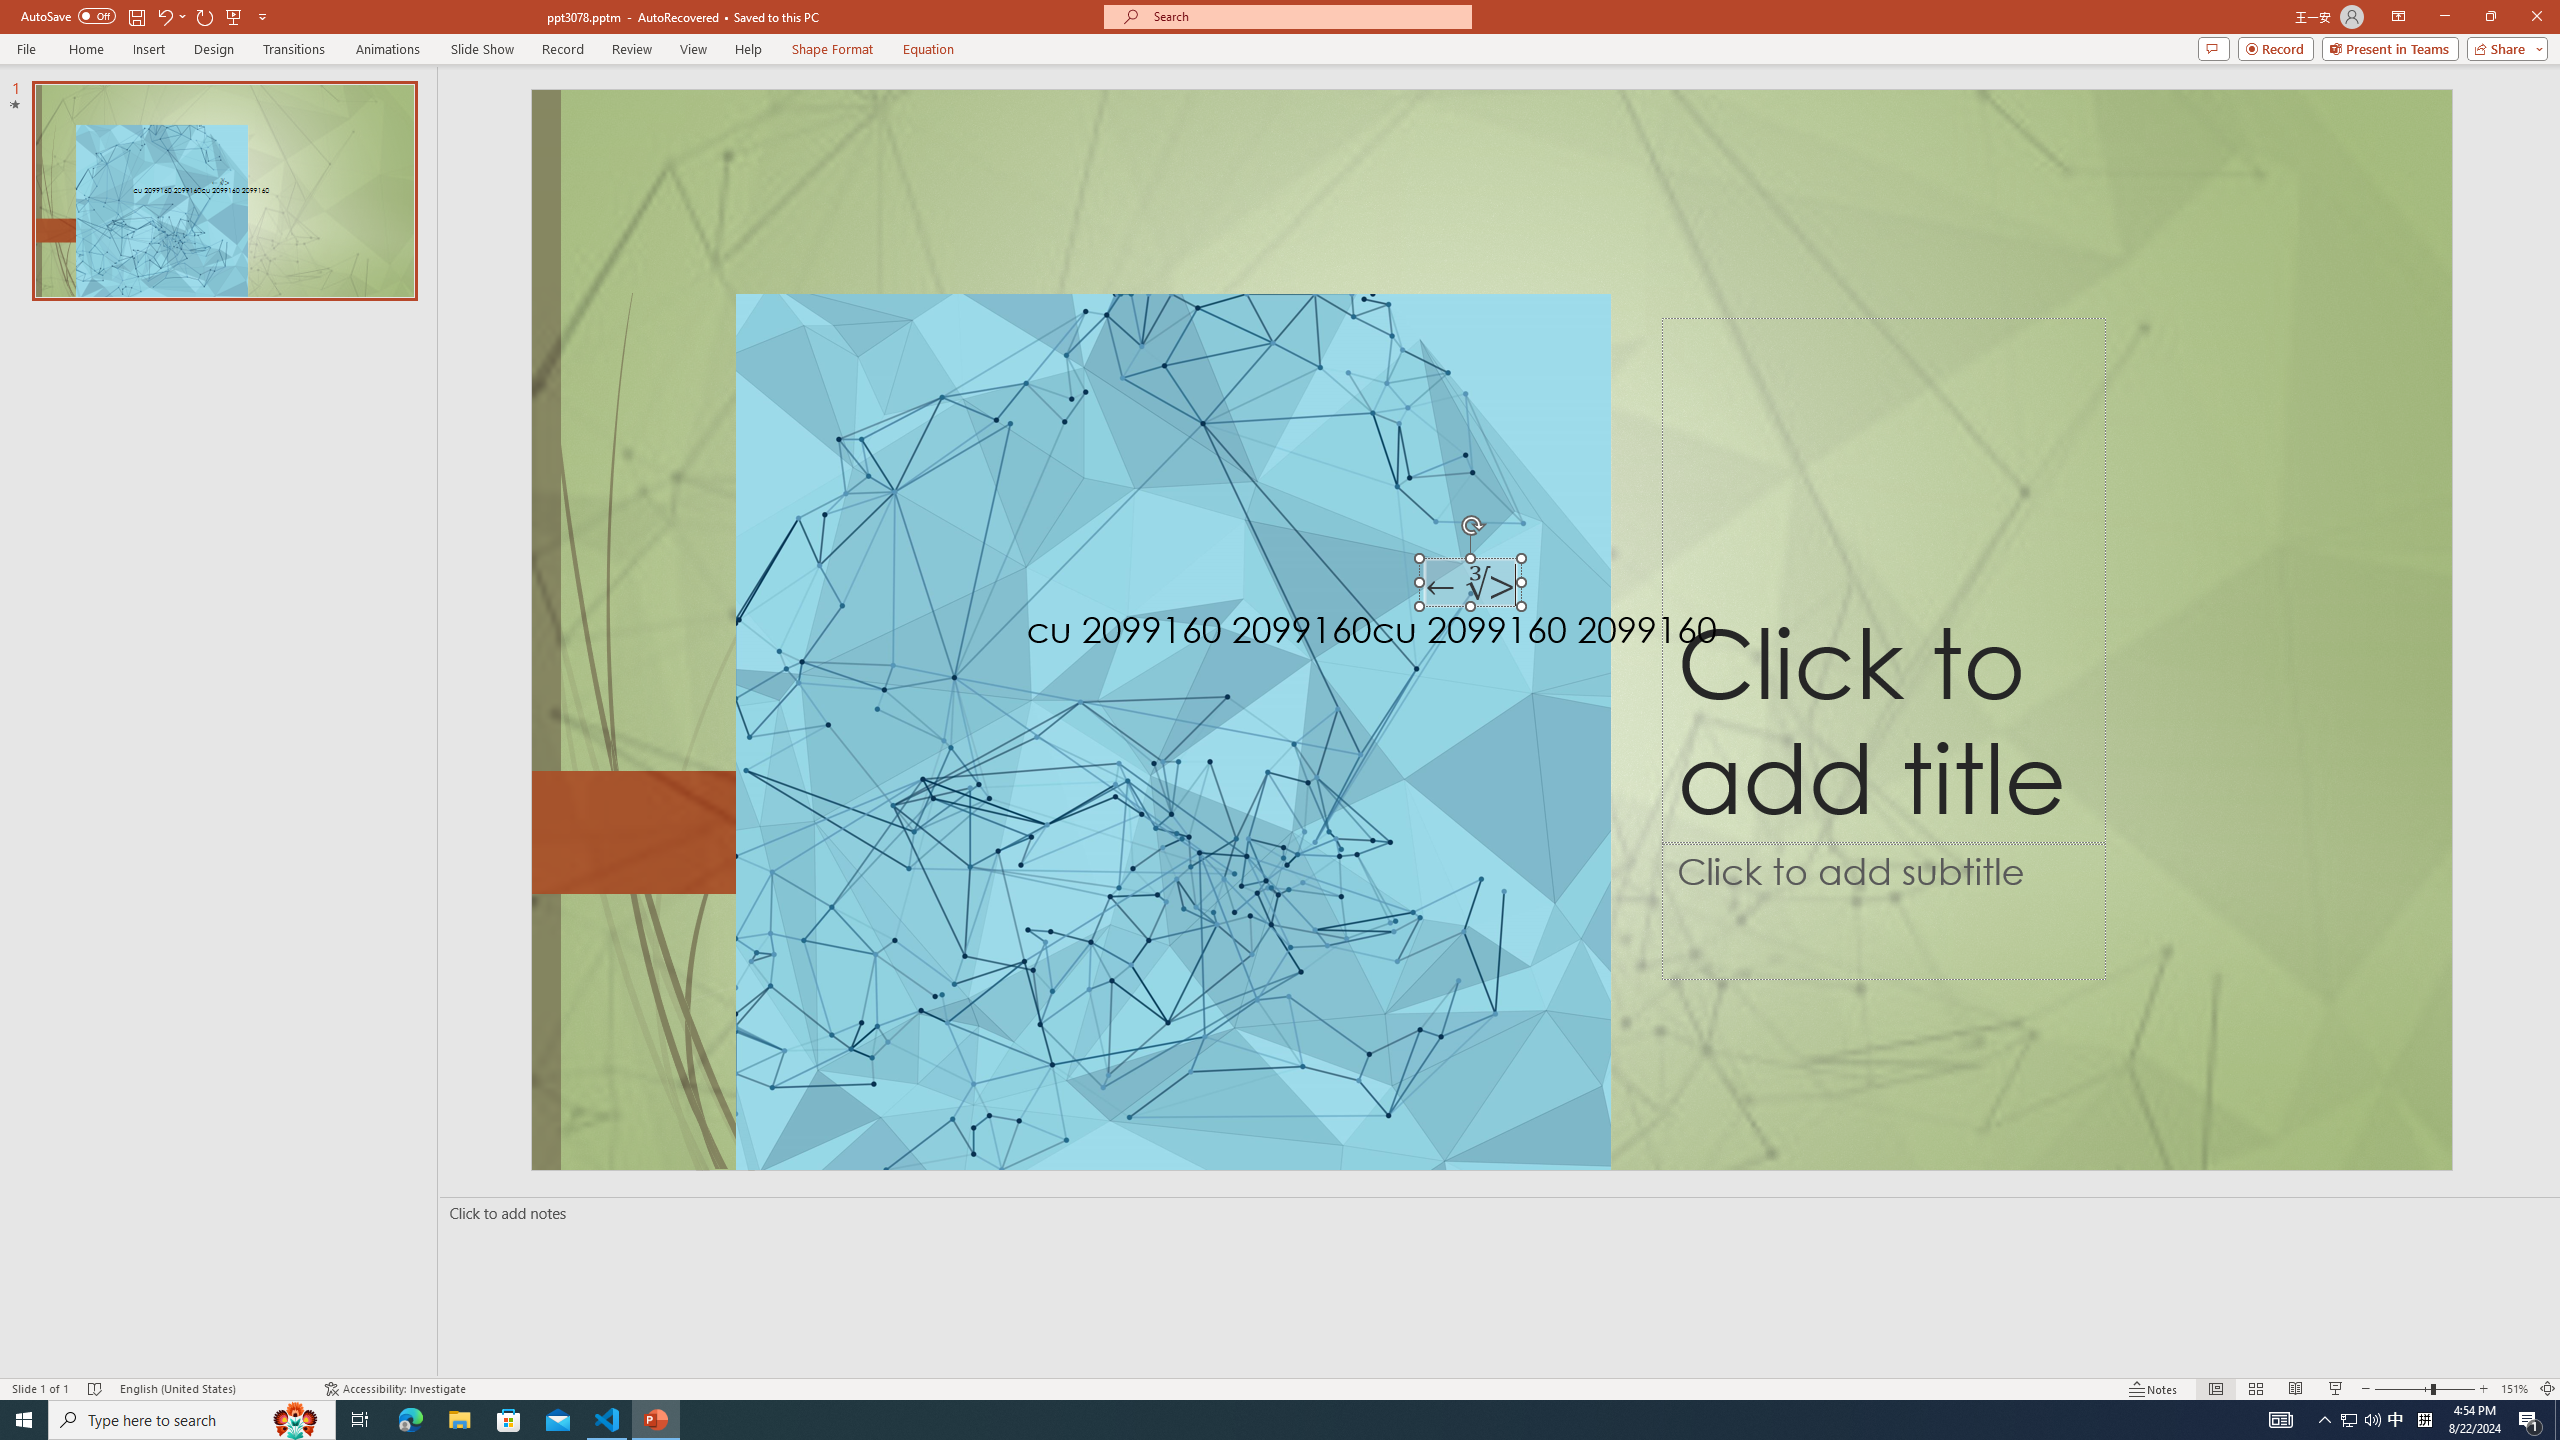  Describe the element at coordinates (2514, 1389) in the screenshot. I see `Zoom 151%` at that location.